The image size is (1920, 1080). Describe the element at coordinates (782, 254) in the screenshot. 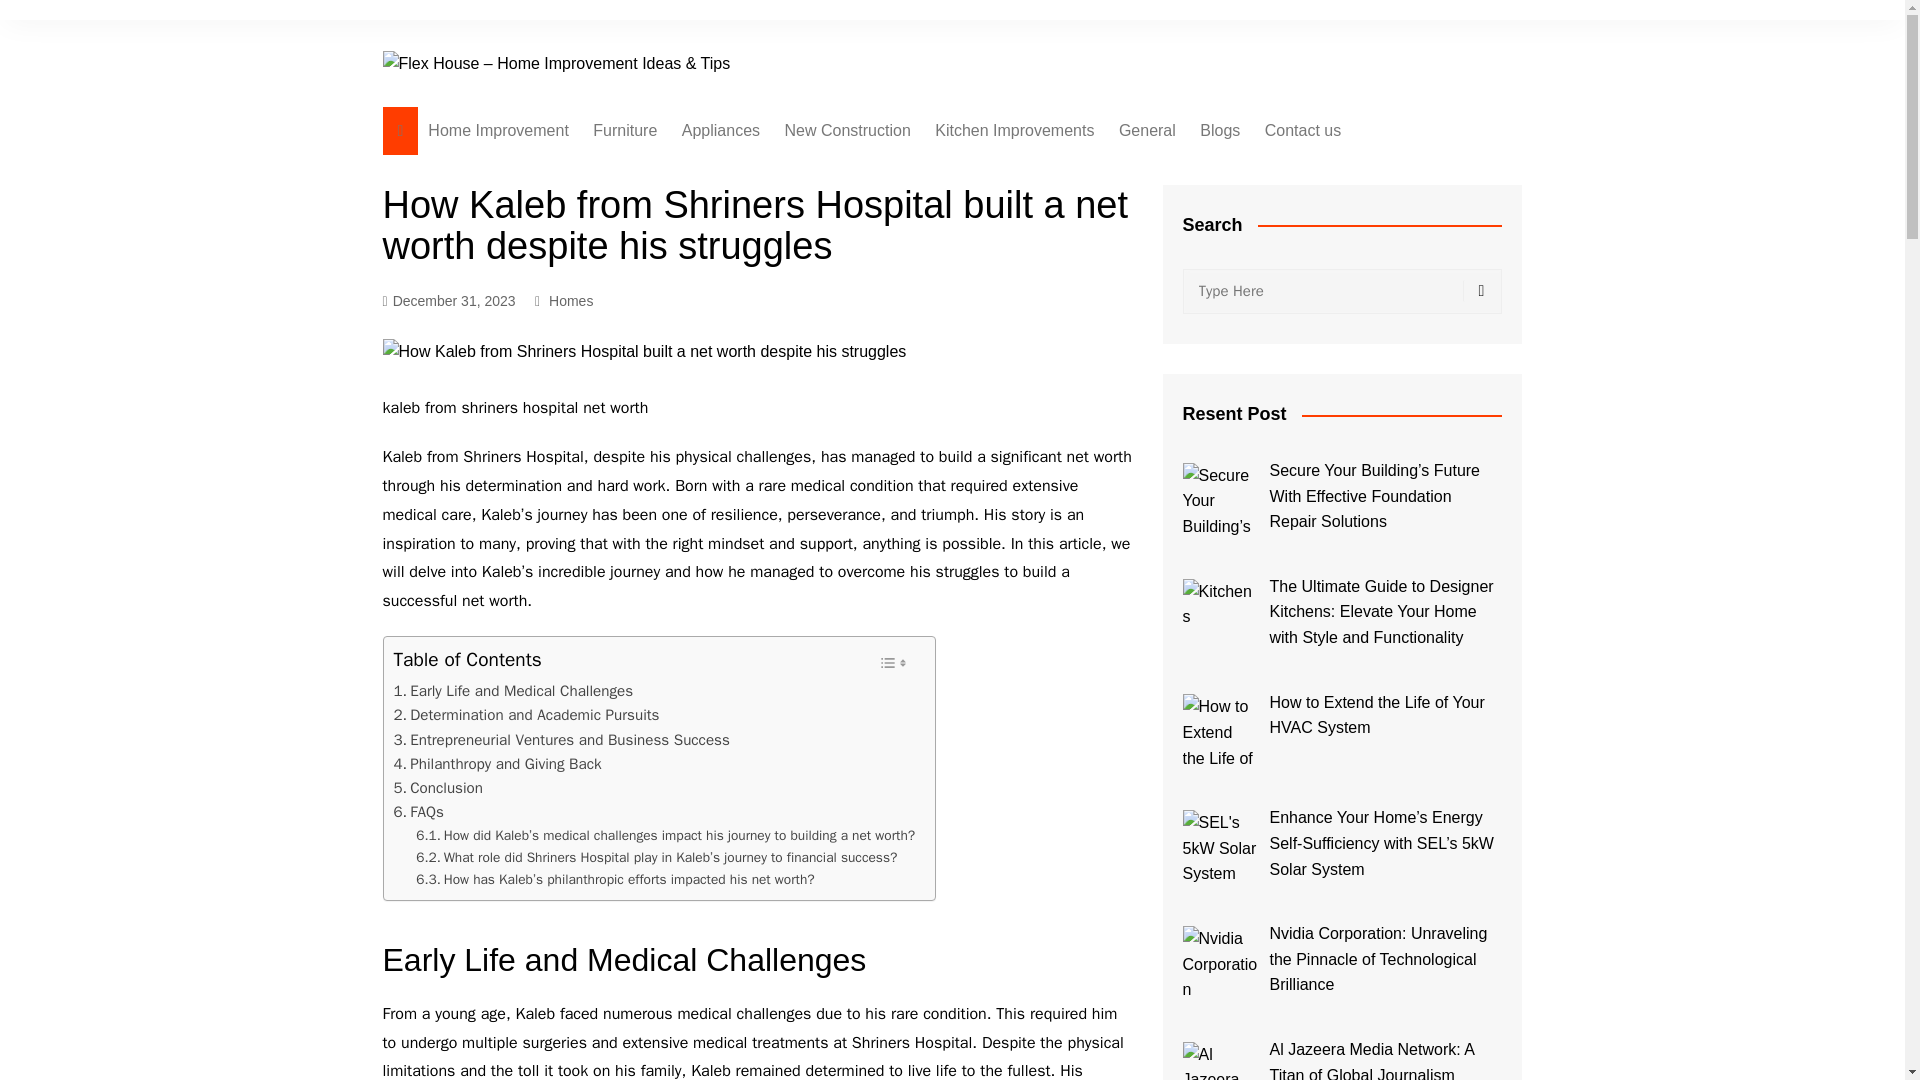

I see `Cleaning Tips and Tools` at that location.